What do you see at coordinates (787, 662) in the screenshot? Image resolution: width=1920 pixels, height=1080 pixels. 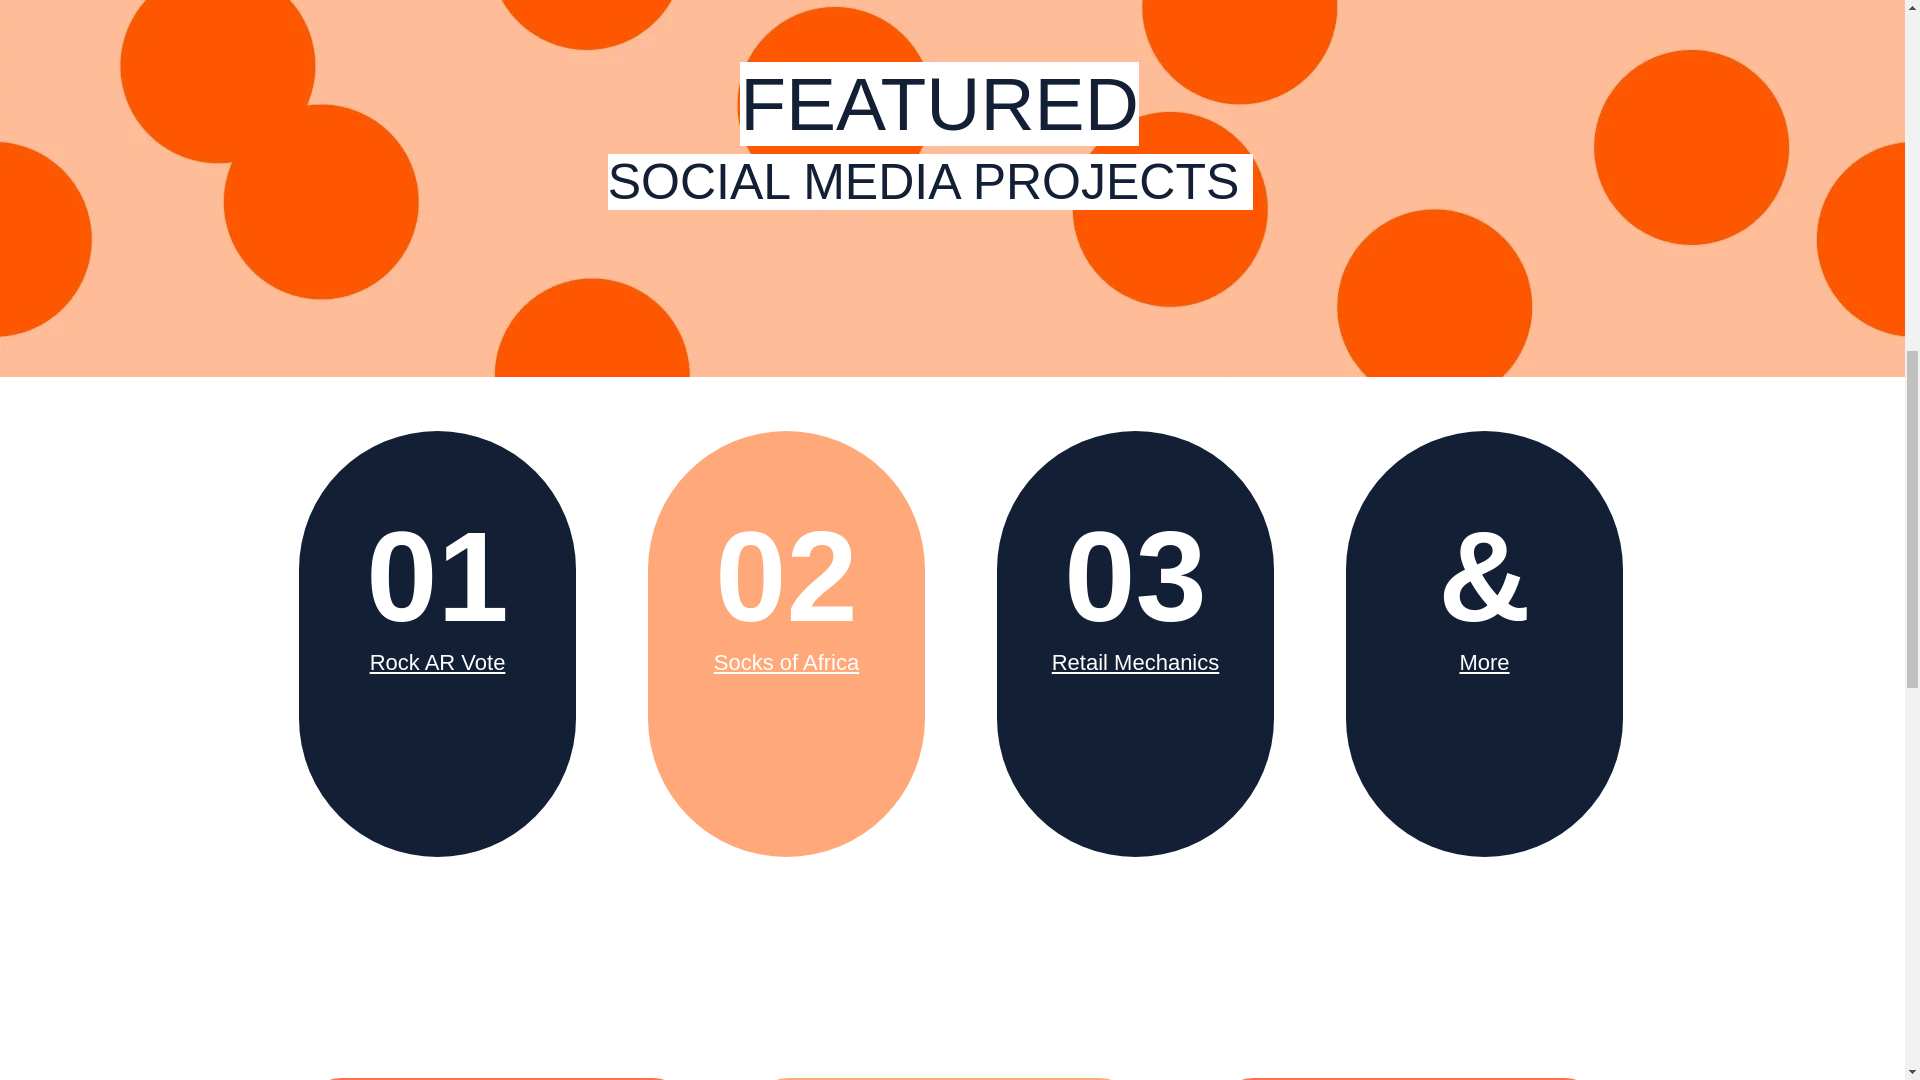 I see `Socks of Africa` at bounding box center [787, 662].